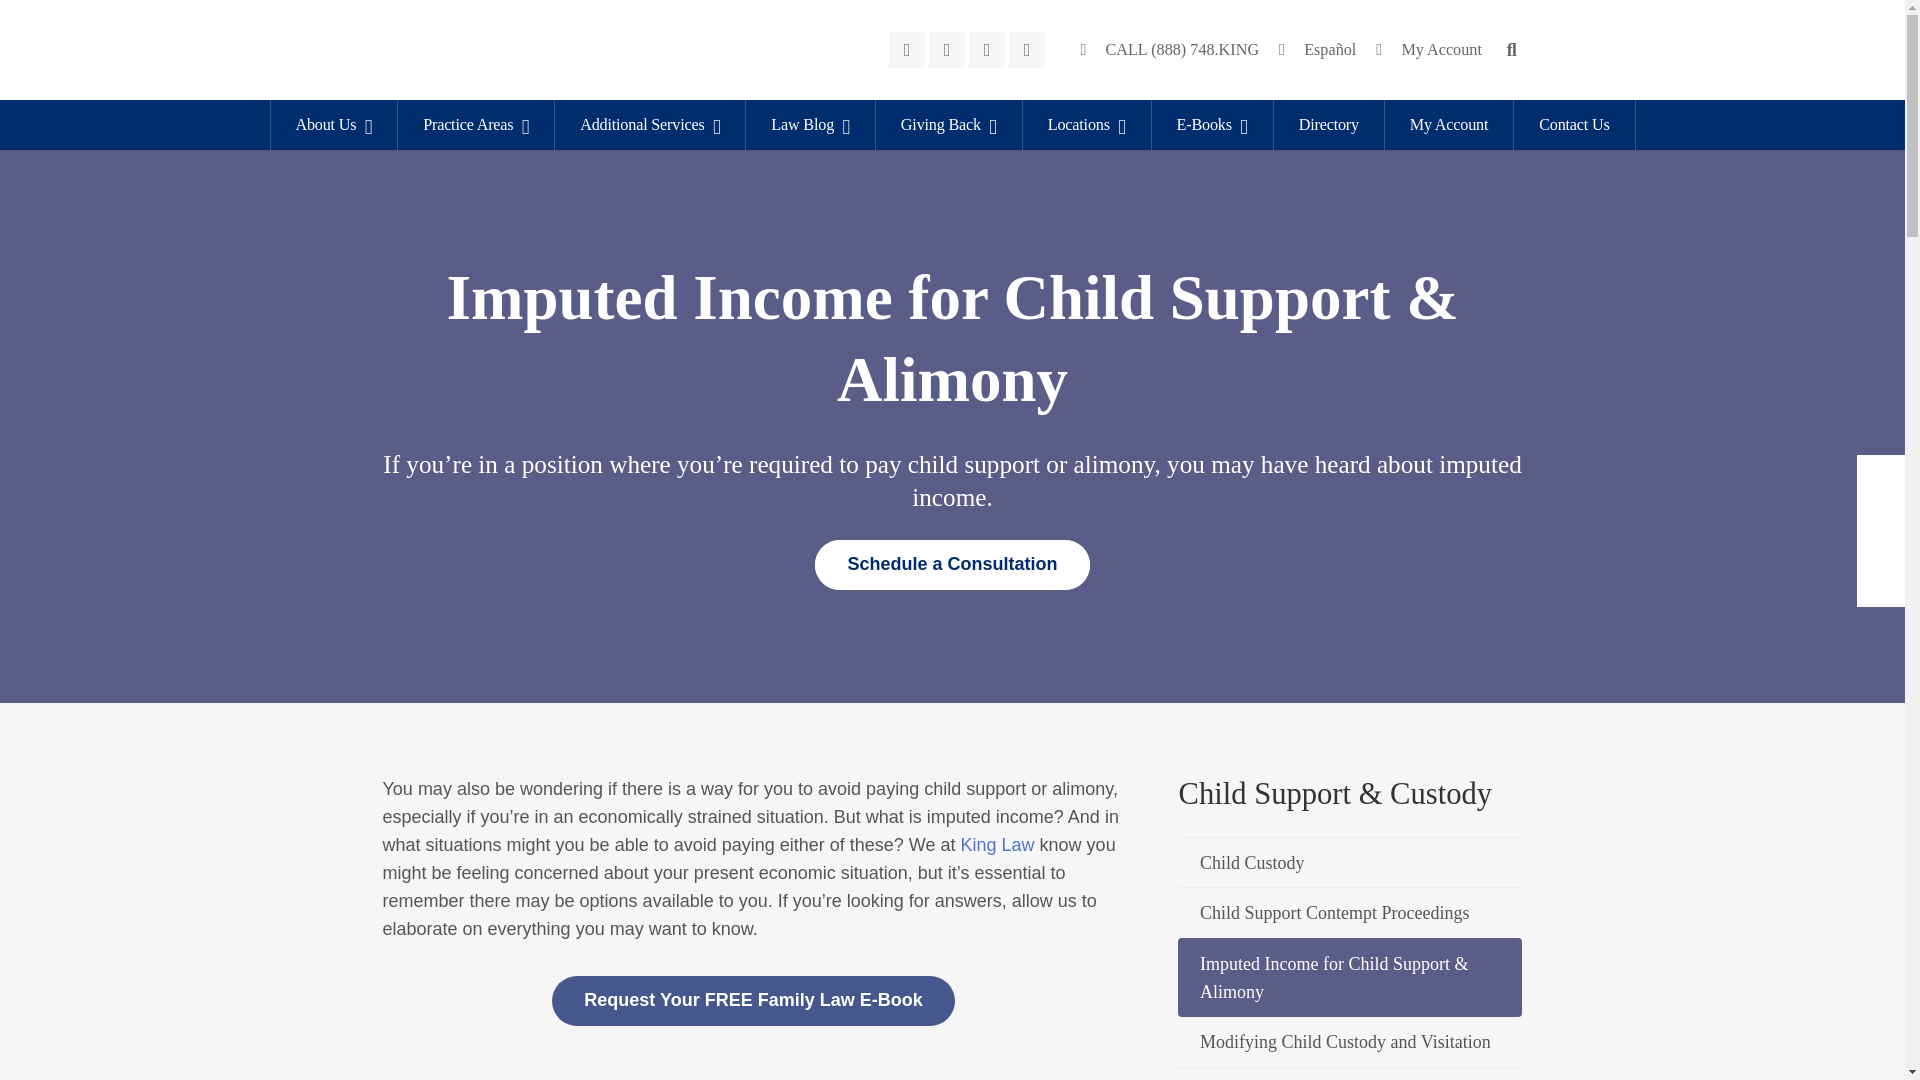  I want to click on Facebook, so click(906, 50).